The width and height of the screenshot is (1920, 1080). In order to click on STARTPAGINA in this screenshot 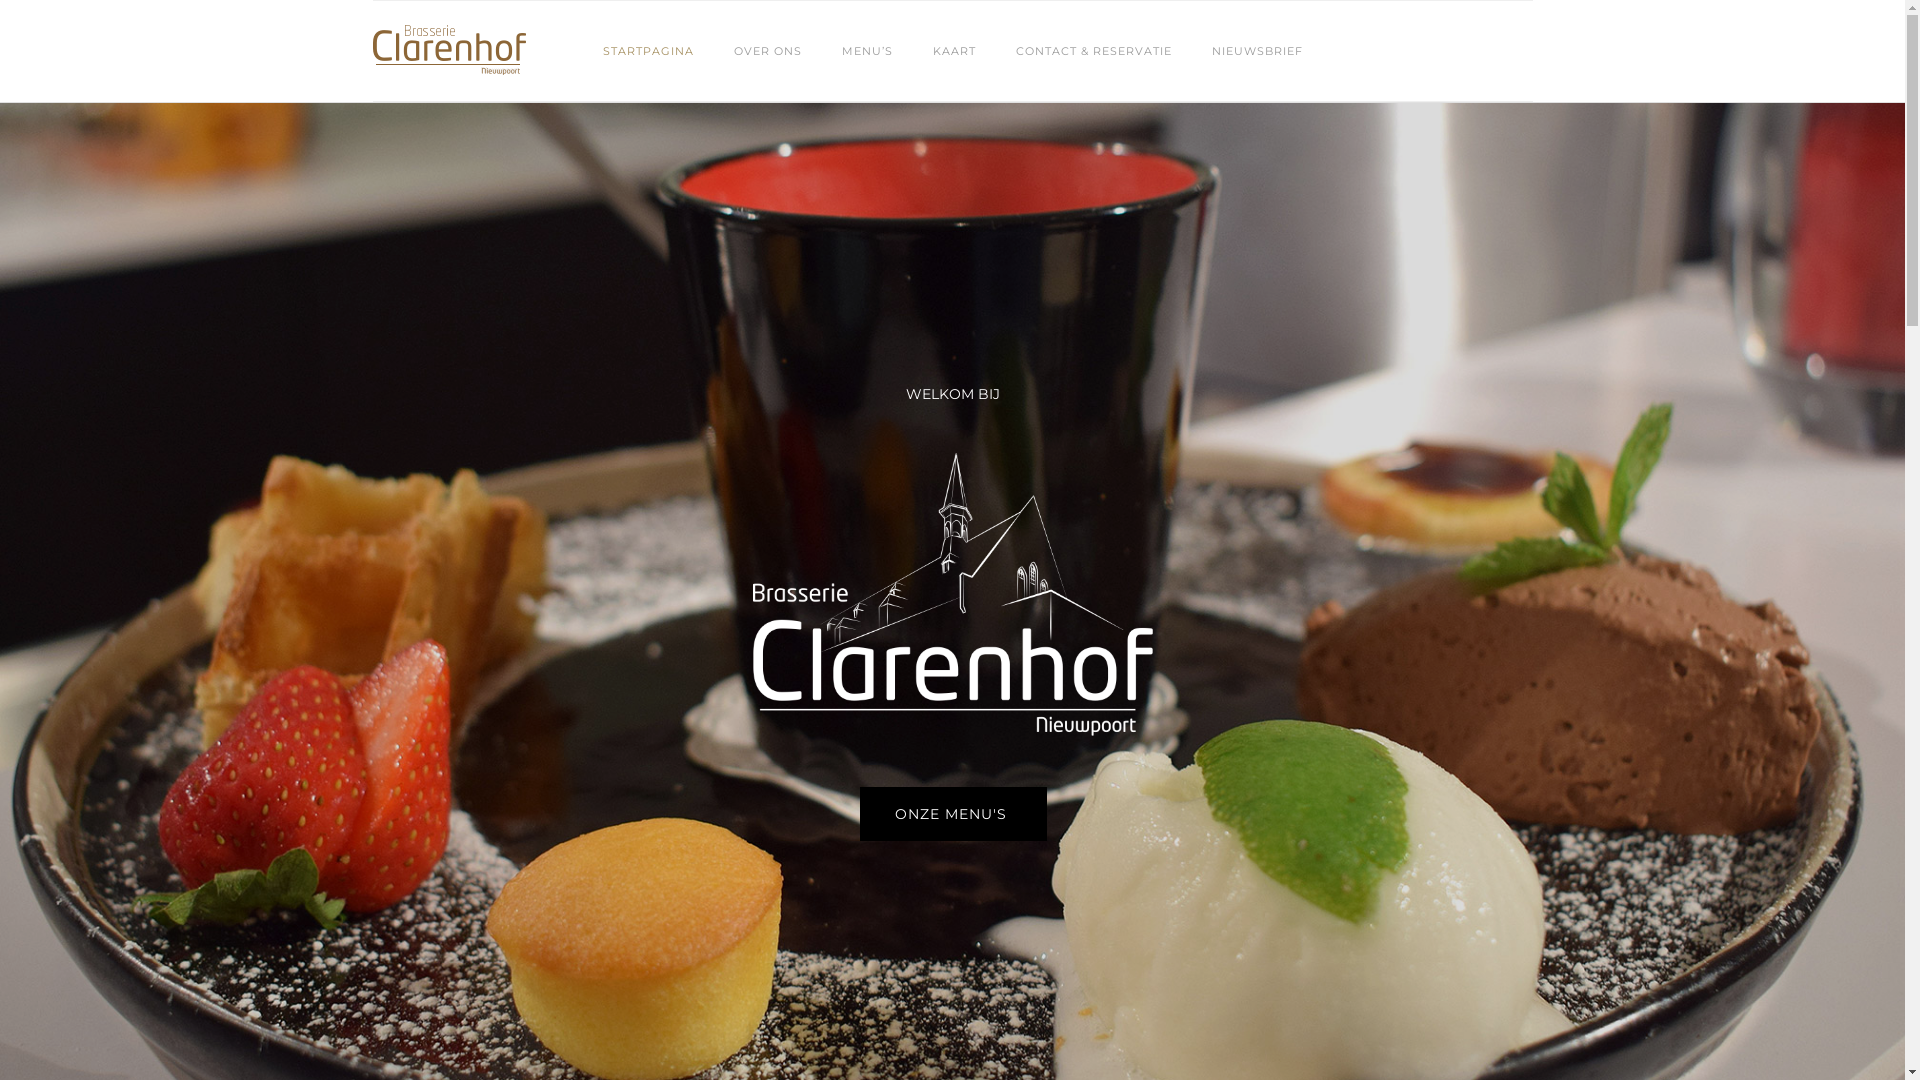, I will do `click(648, 51)`.